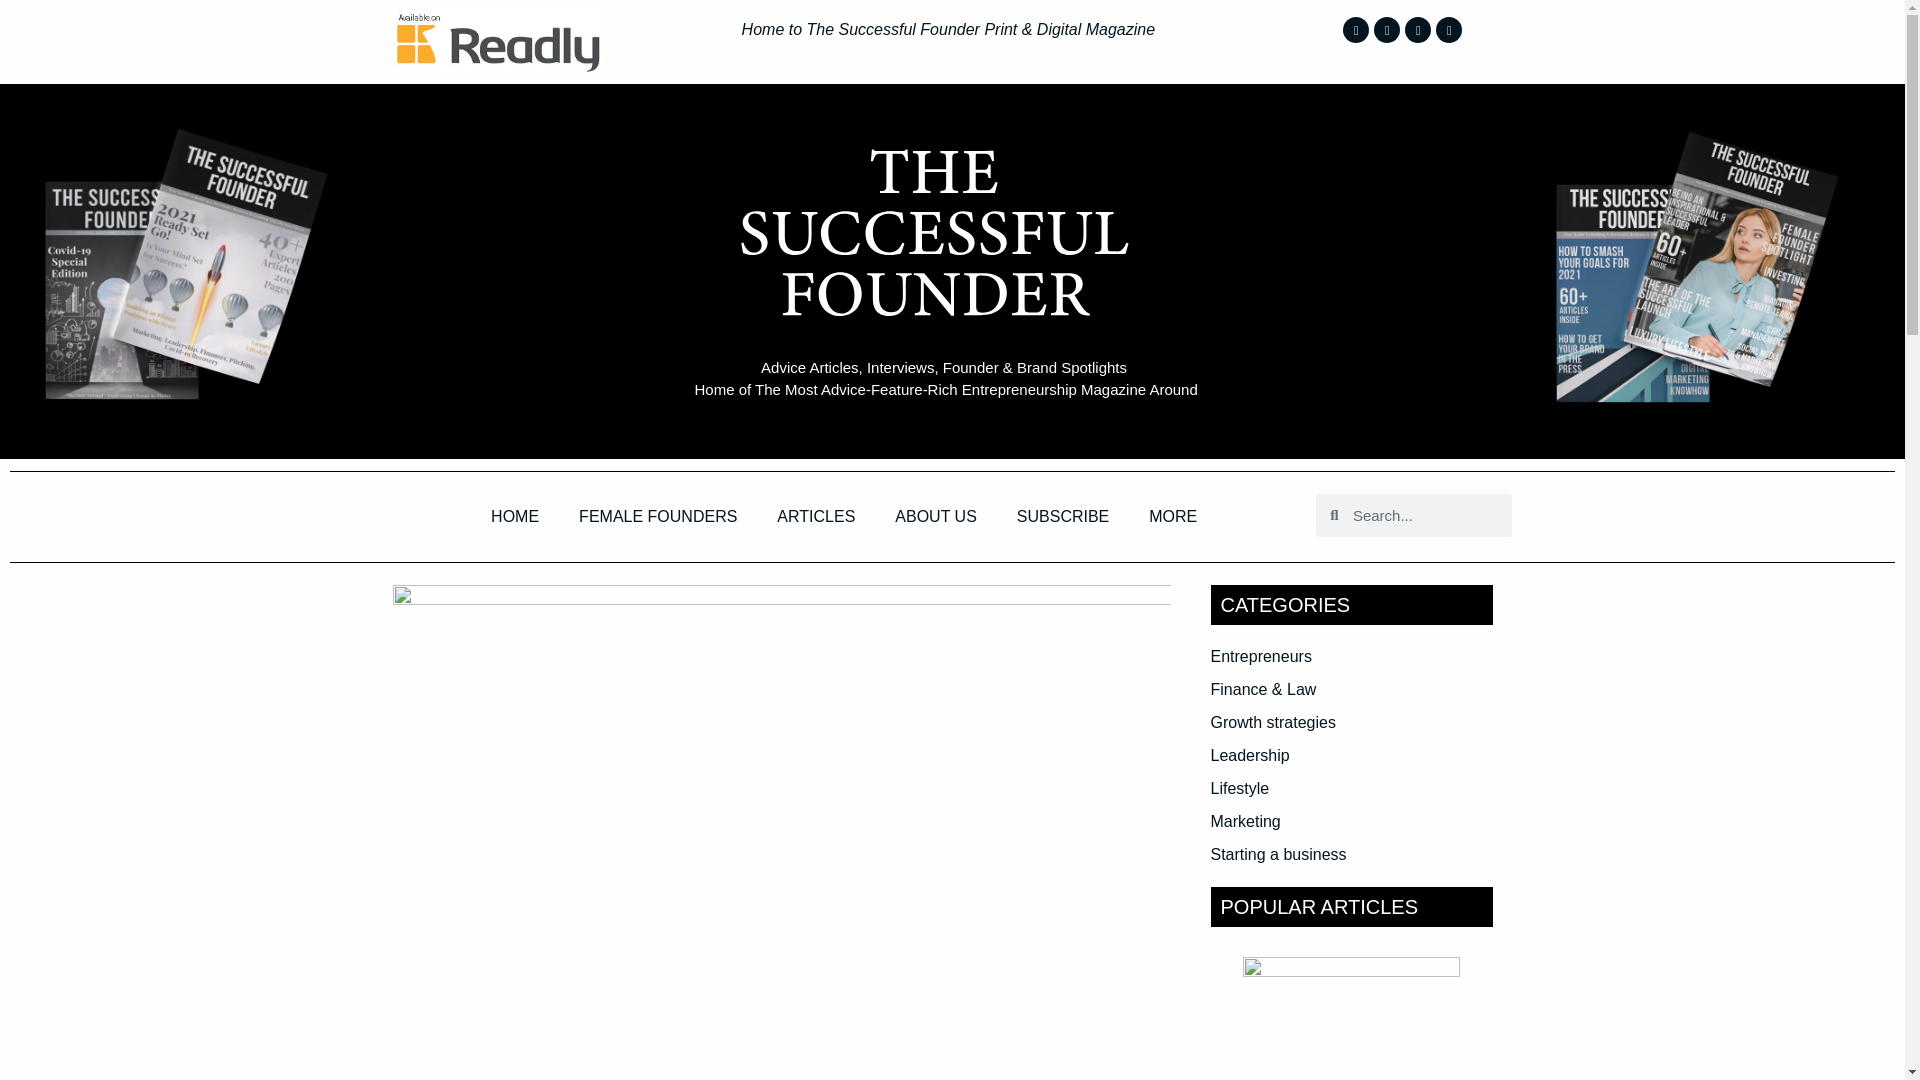 The height and width of the screenshot is (1080, 1920). Describe the element at coordinates (657, 516) in the screenshot. I see `FEMALE FOUNDERS` at that location.